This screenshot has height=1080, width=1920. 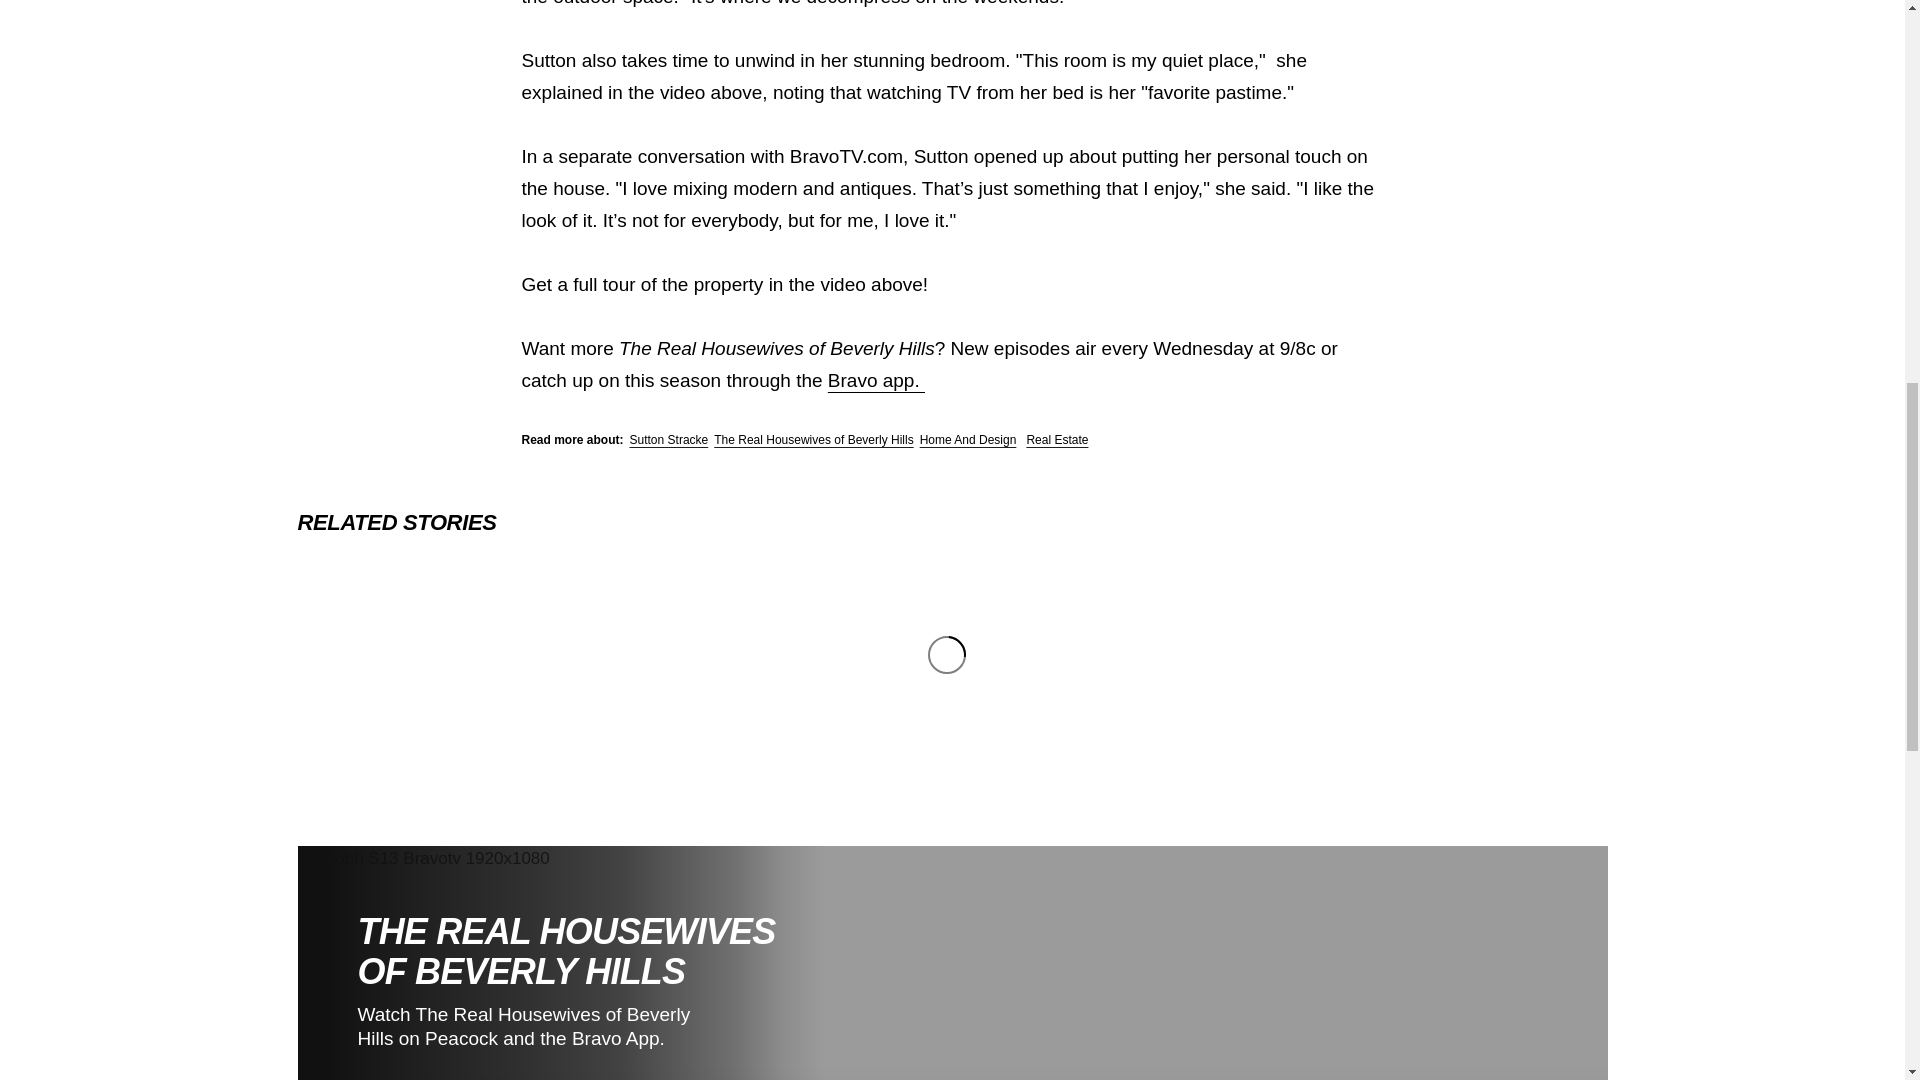 I want to click on Real Estate, so click(x=1056, y=440).